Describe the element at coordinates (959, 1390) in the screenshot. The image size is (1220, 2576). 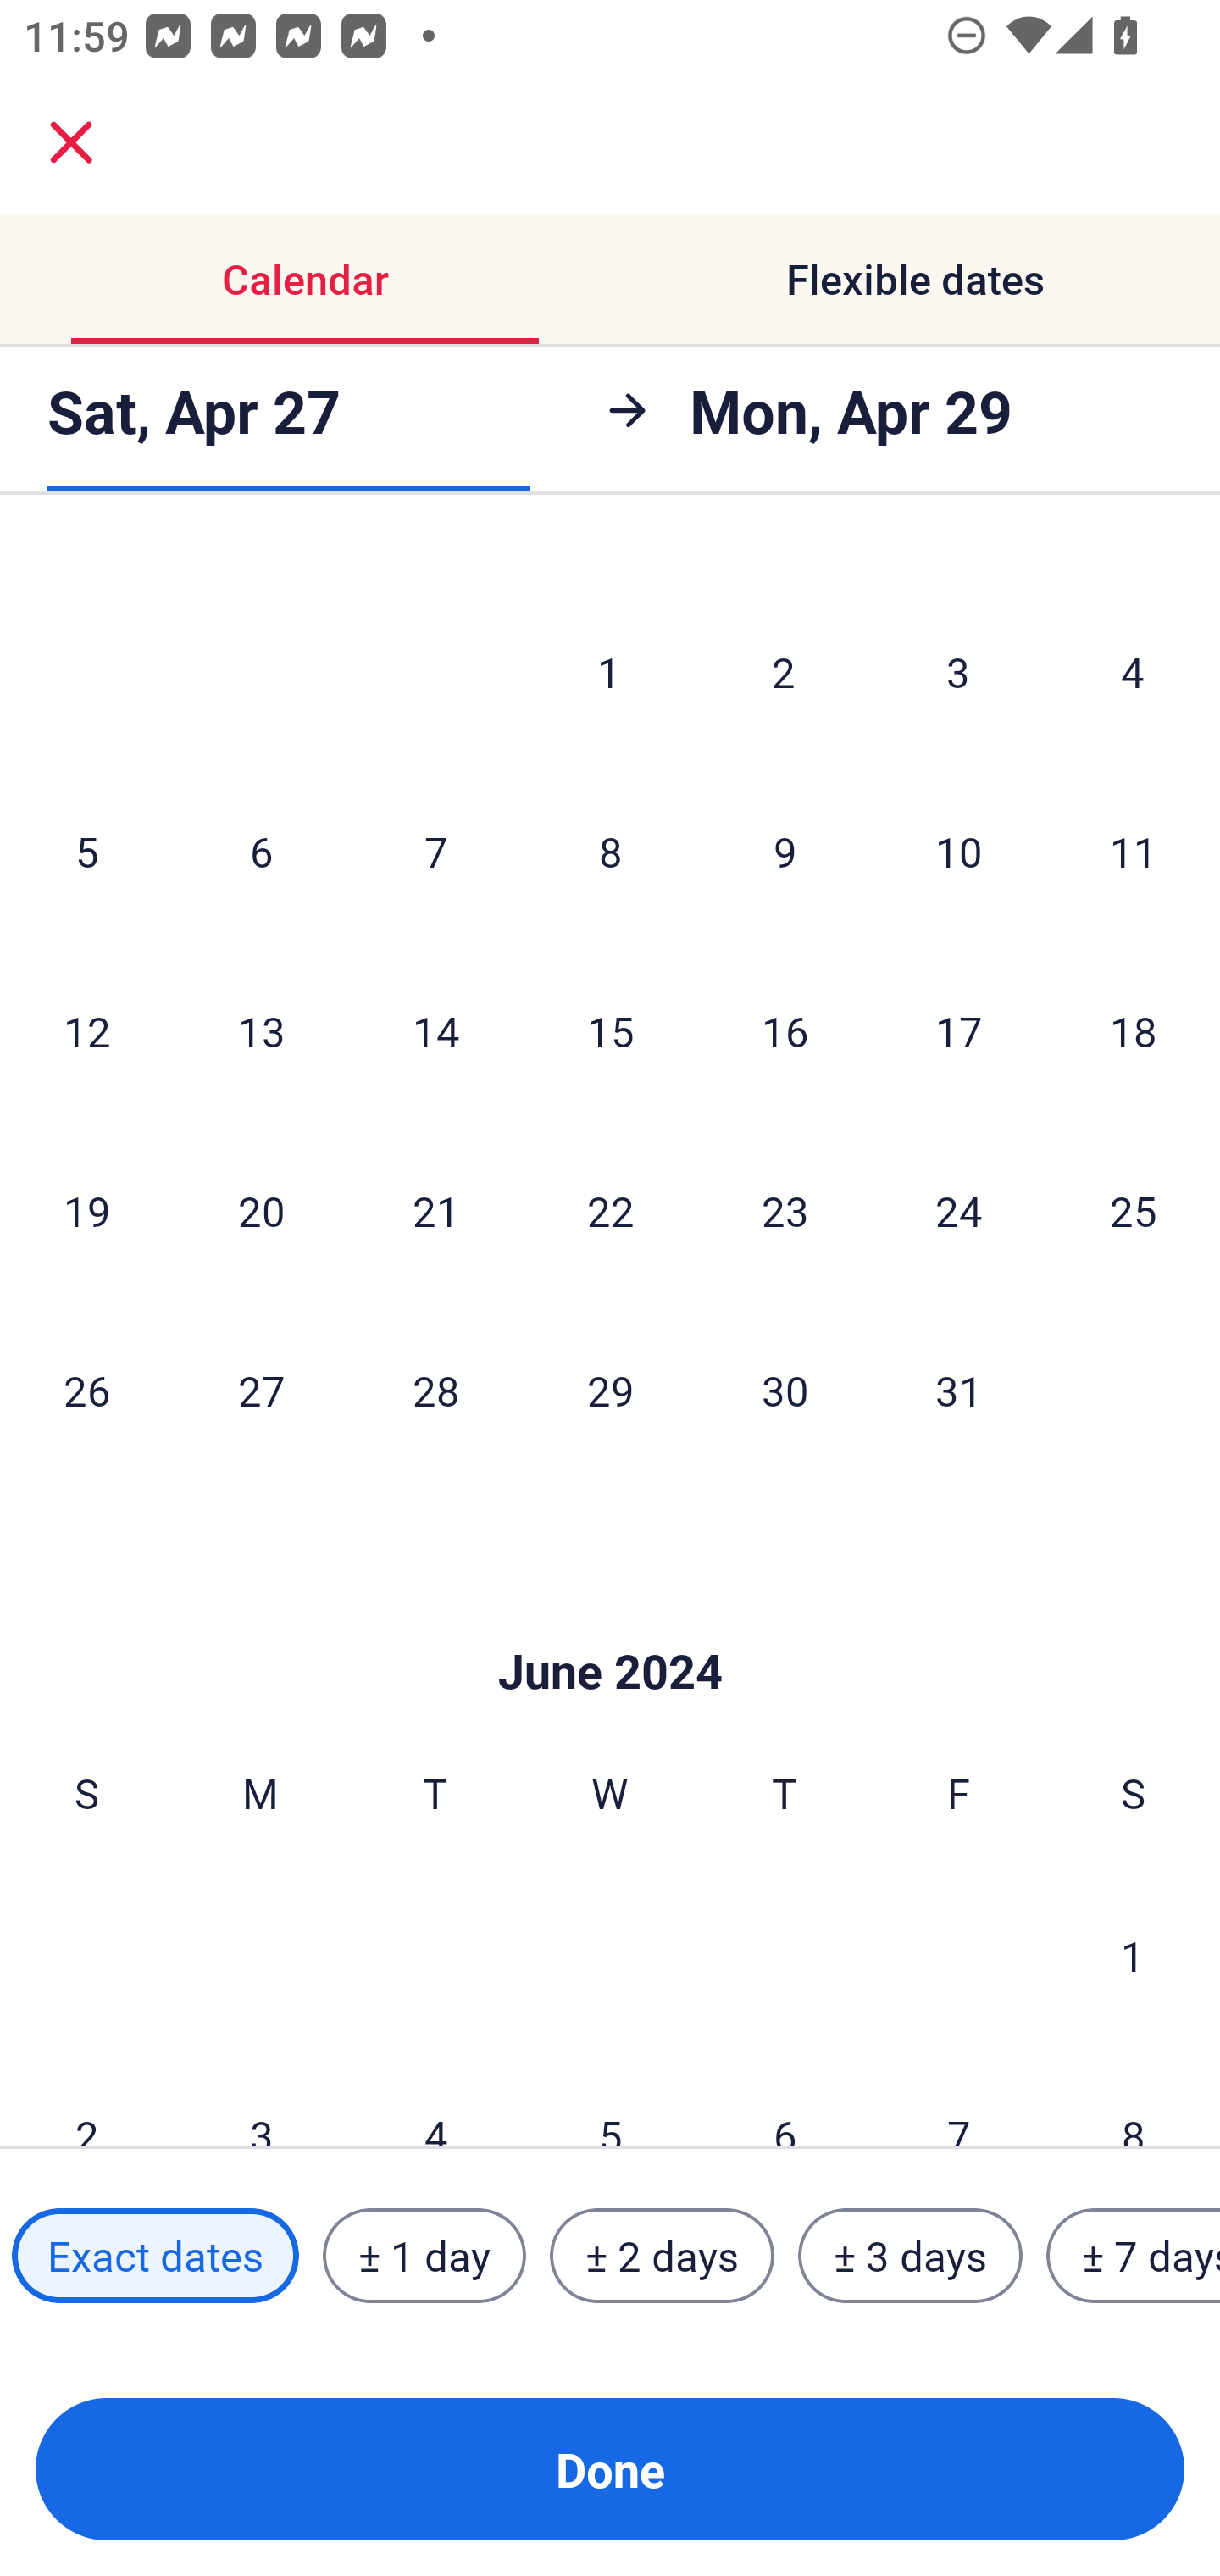
I see `31 Friday, May 31, 2024` at that location.